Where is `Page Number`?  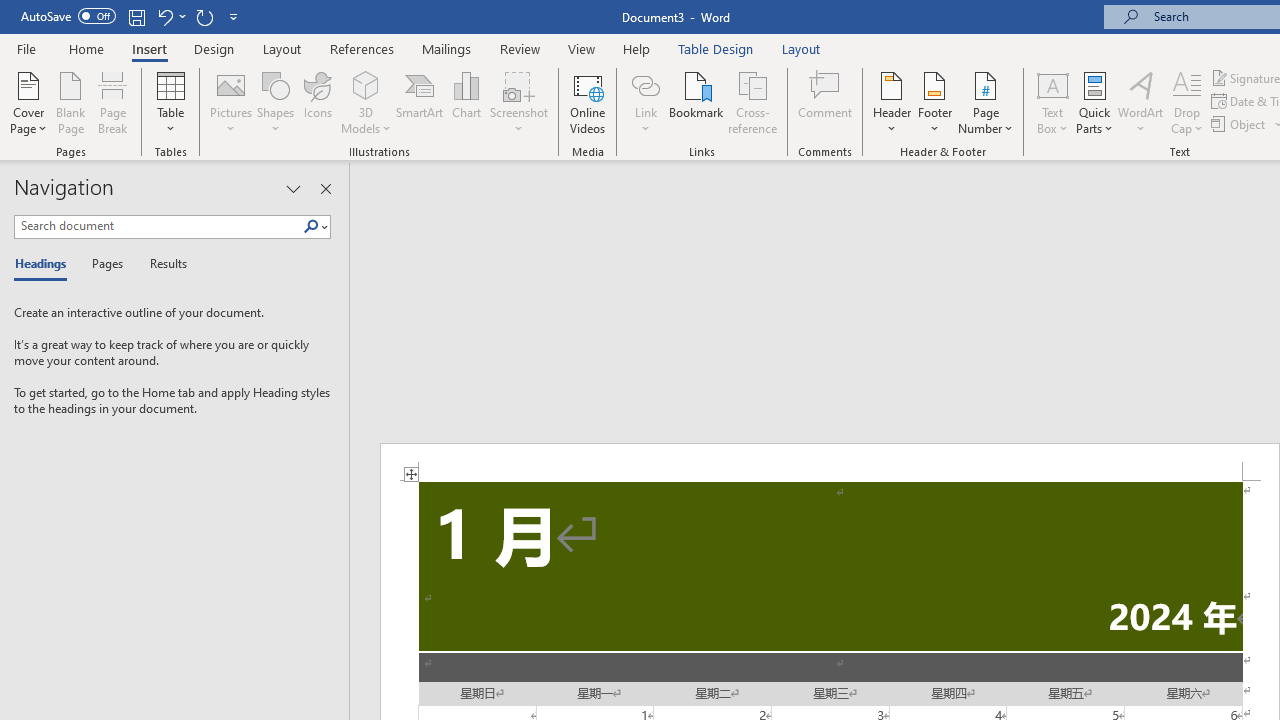
Page Number is located at coordinates (986, 102).